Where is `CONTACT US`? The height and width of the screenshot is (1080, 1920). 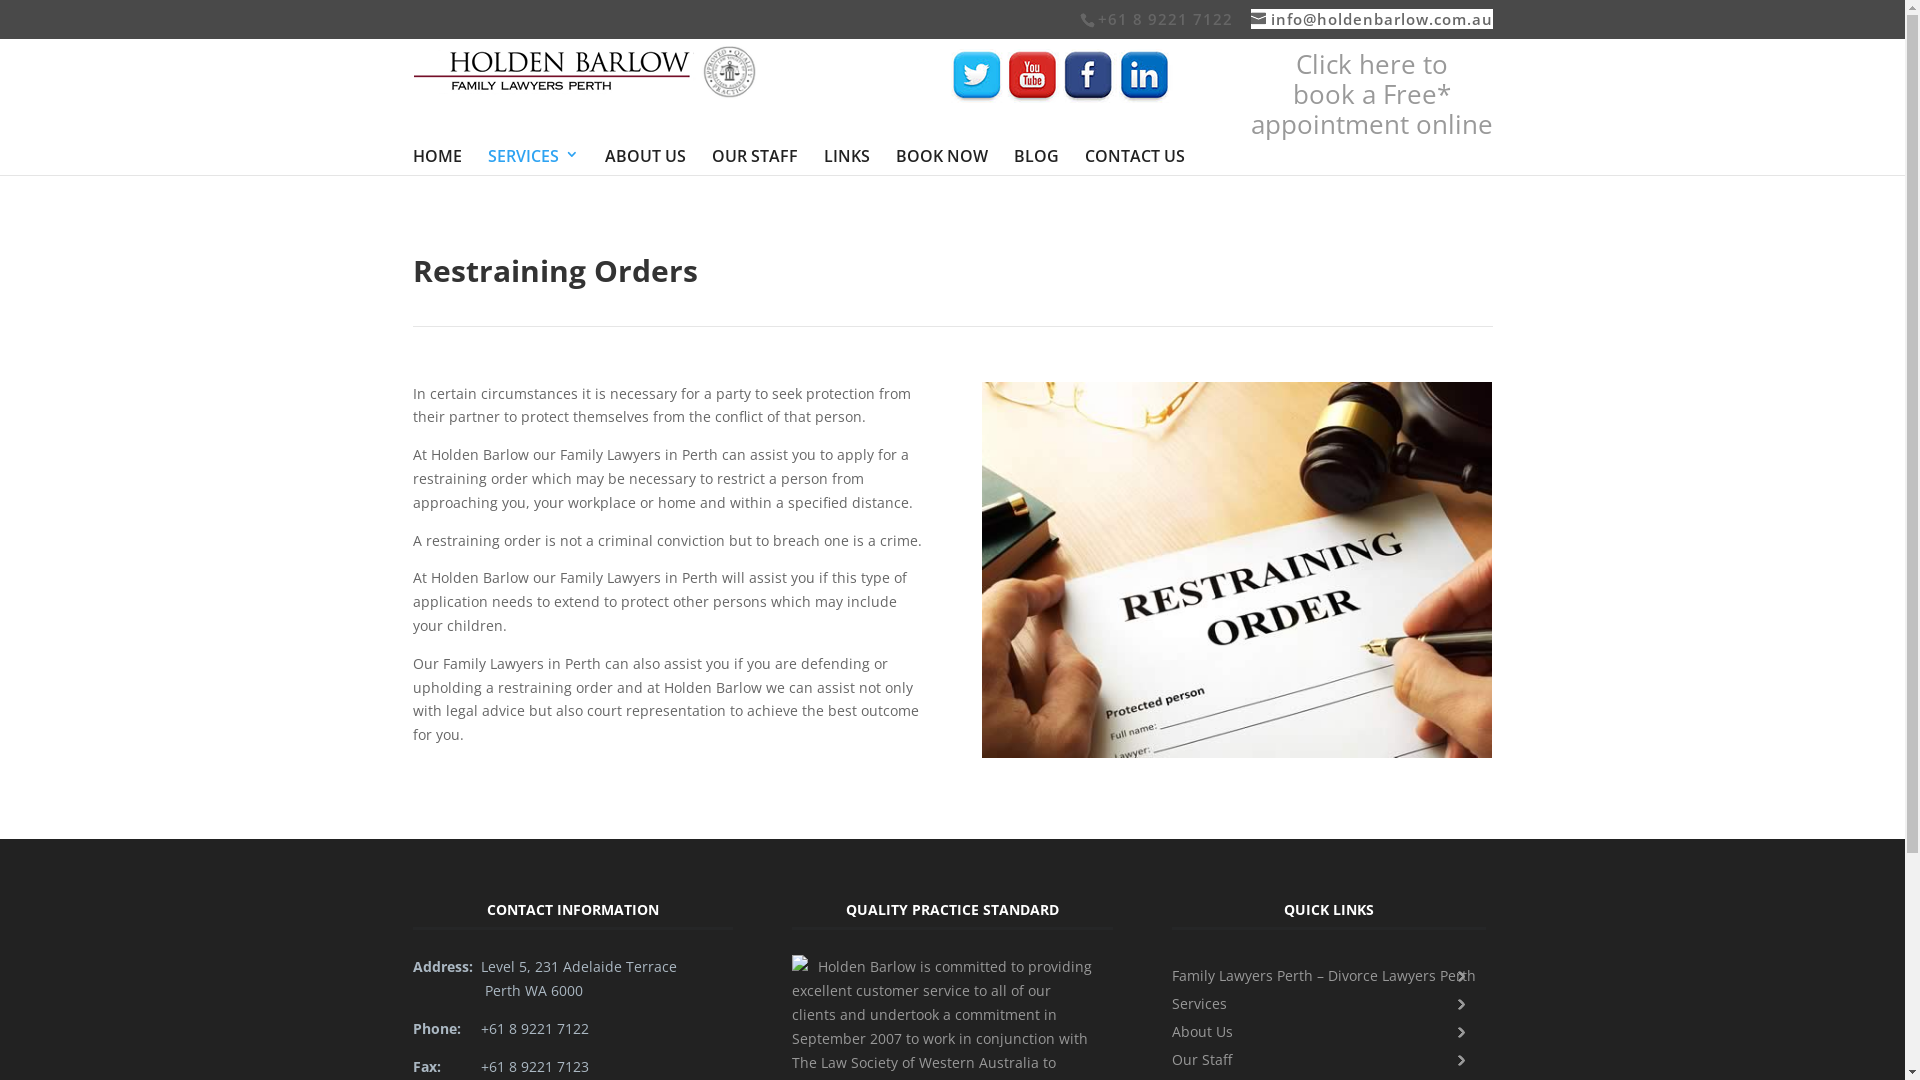
CONTACT US is located at coordinates (1134, 156).